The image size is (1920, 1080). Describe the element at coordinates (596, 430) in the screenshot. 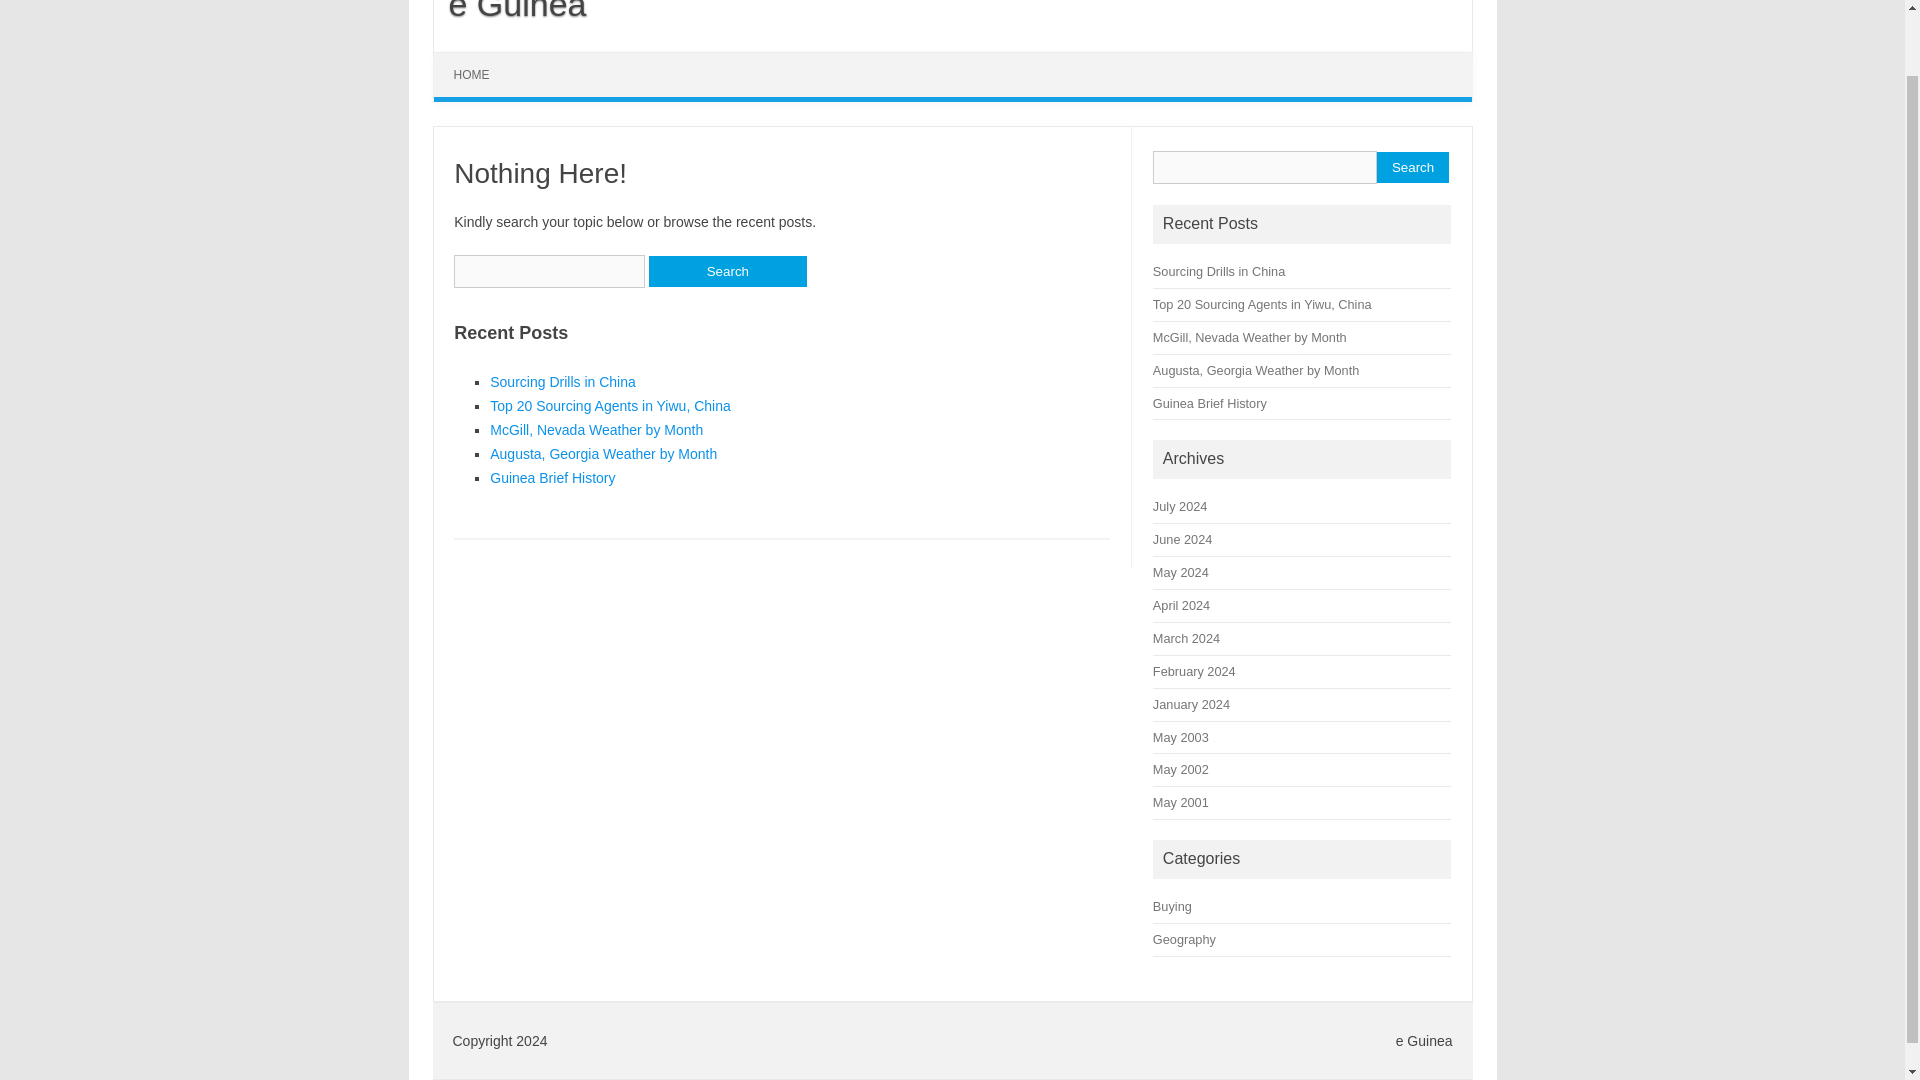

I see `McGill, Nevada Weather by Month` at that location.